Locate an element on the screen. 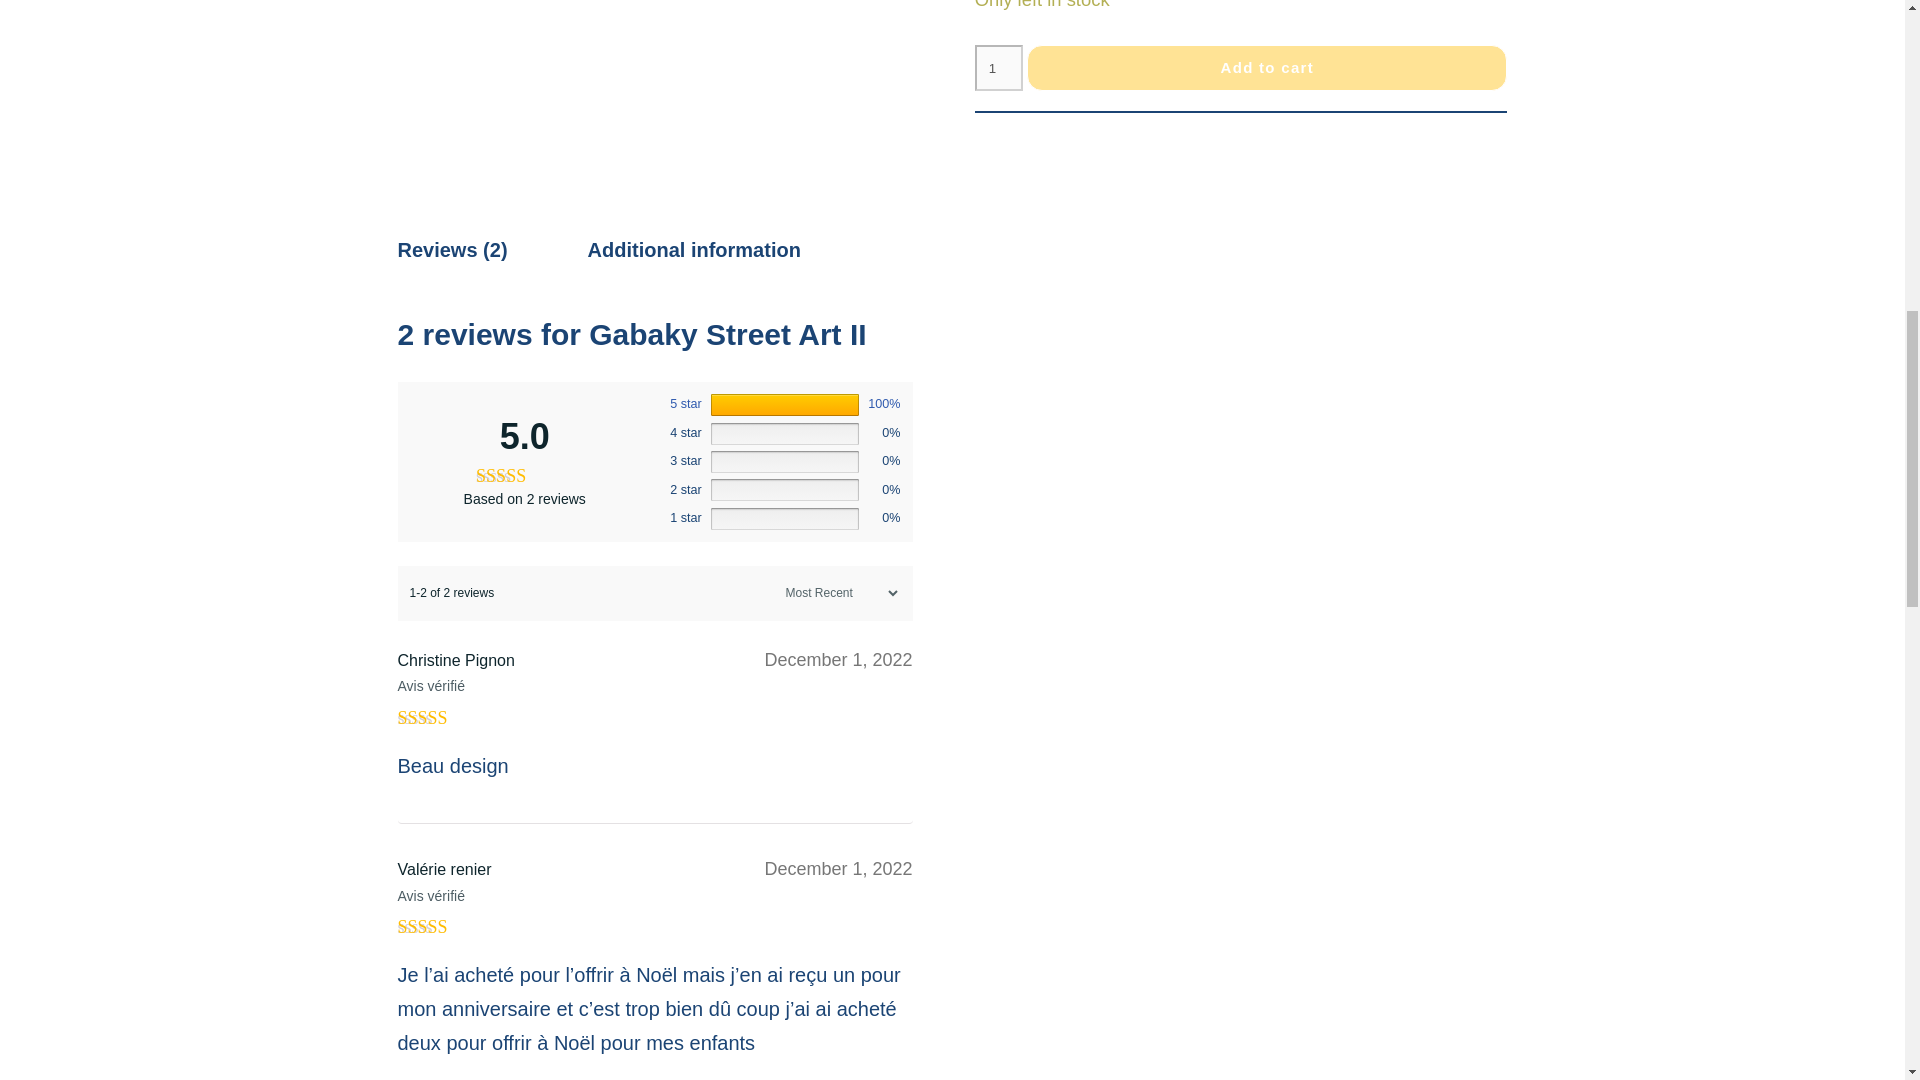 The width and height of the screenshot is (1920, 1080). 5 star is located at coordinates (686, 404).